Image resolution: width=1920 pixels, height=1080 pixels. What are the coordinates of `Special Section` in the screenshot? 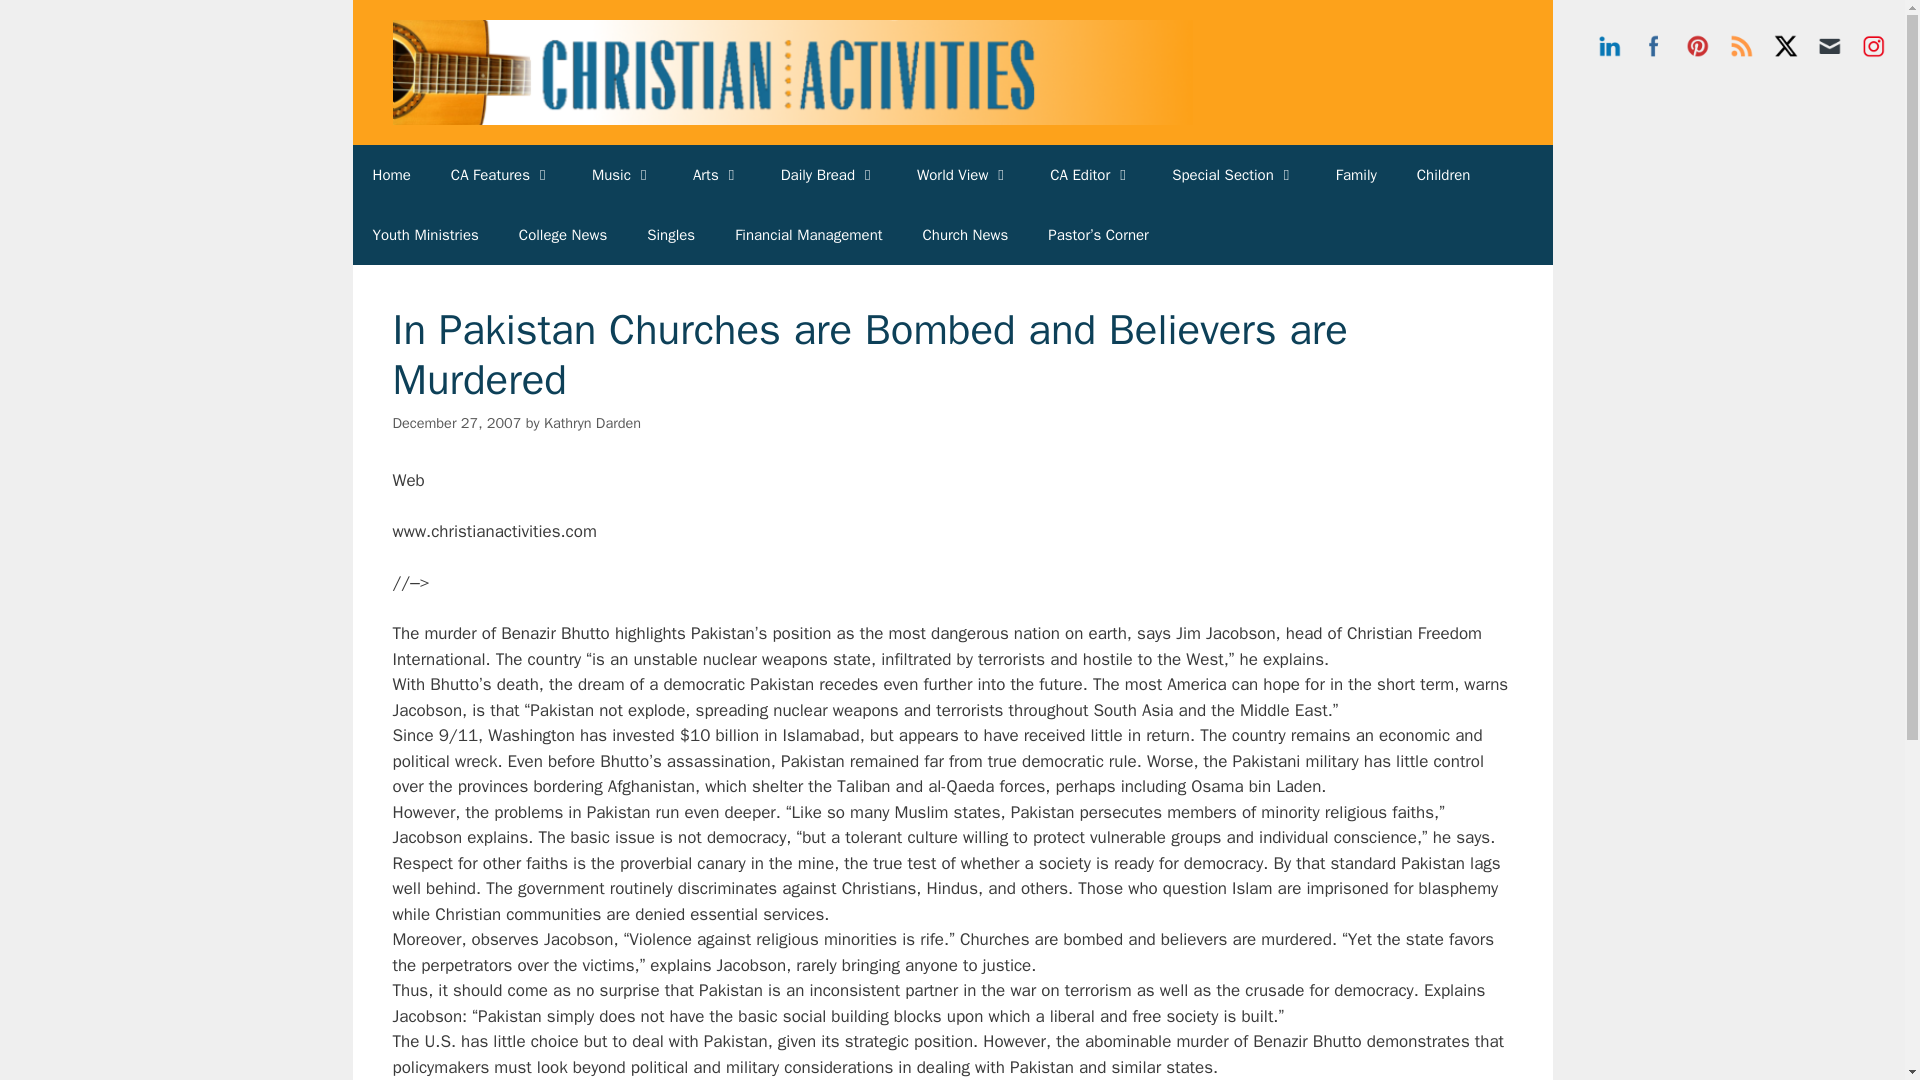 It's located at (1234, 174).